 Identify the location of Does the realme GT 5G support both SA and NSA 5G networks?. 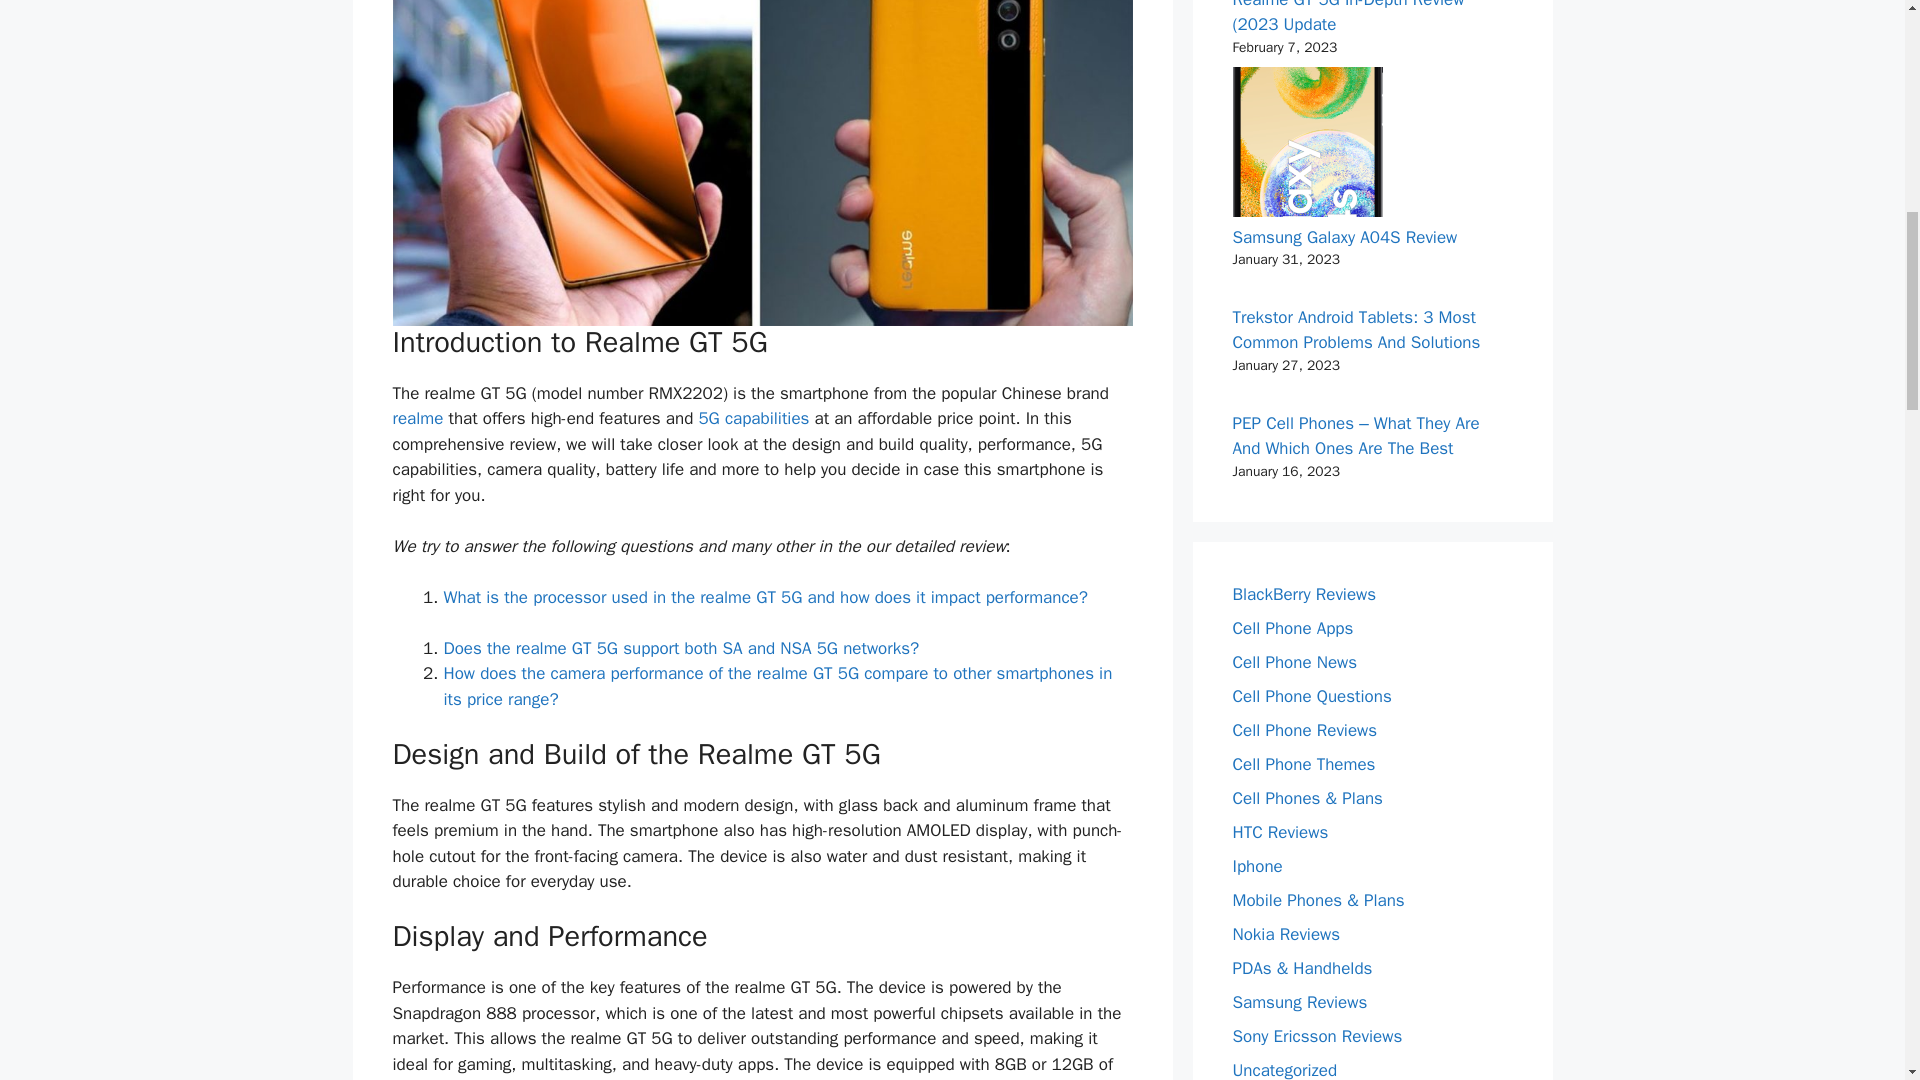
(681, 648).